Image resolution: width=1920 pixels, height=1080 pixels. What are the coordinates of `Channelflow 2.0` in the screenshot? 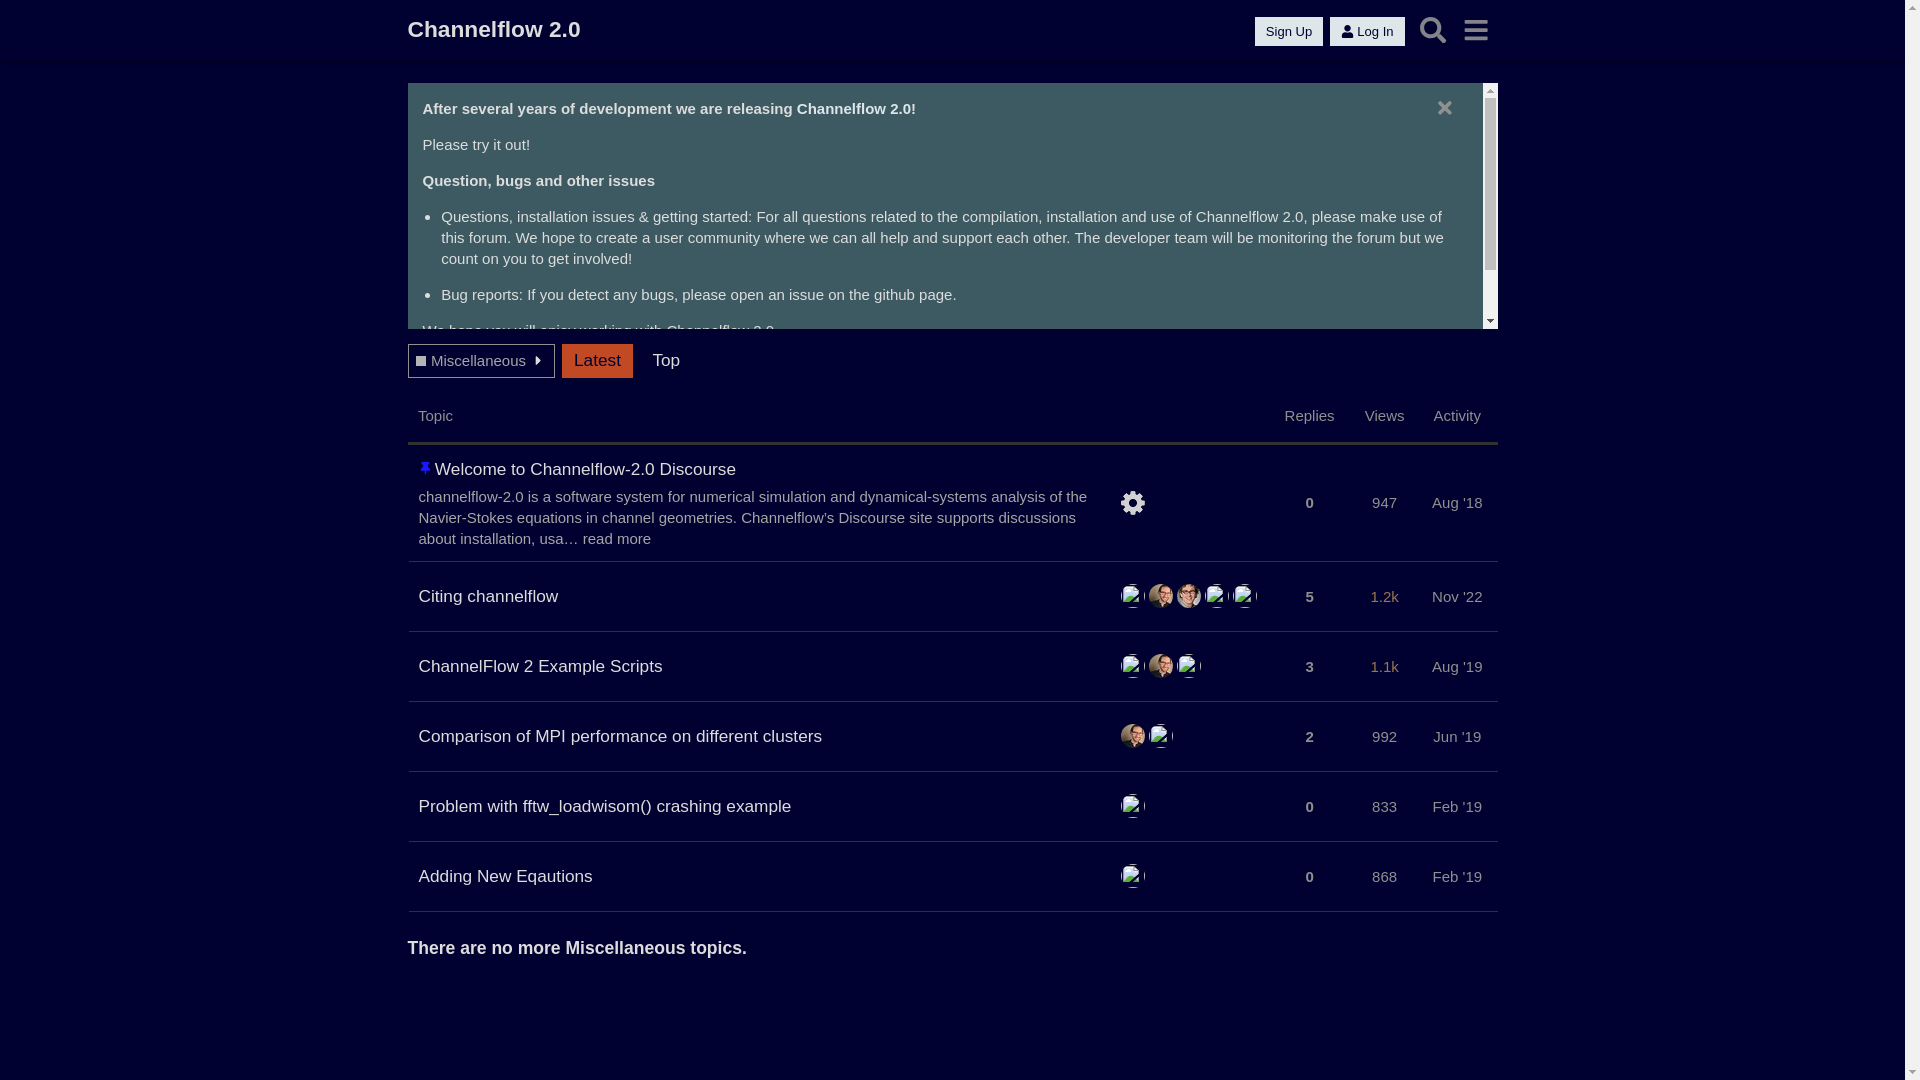 It's located at (854, 108).